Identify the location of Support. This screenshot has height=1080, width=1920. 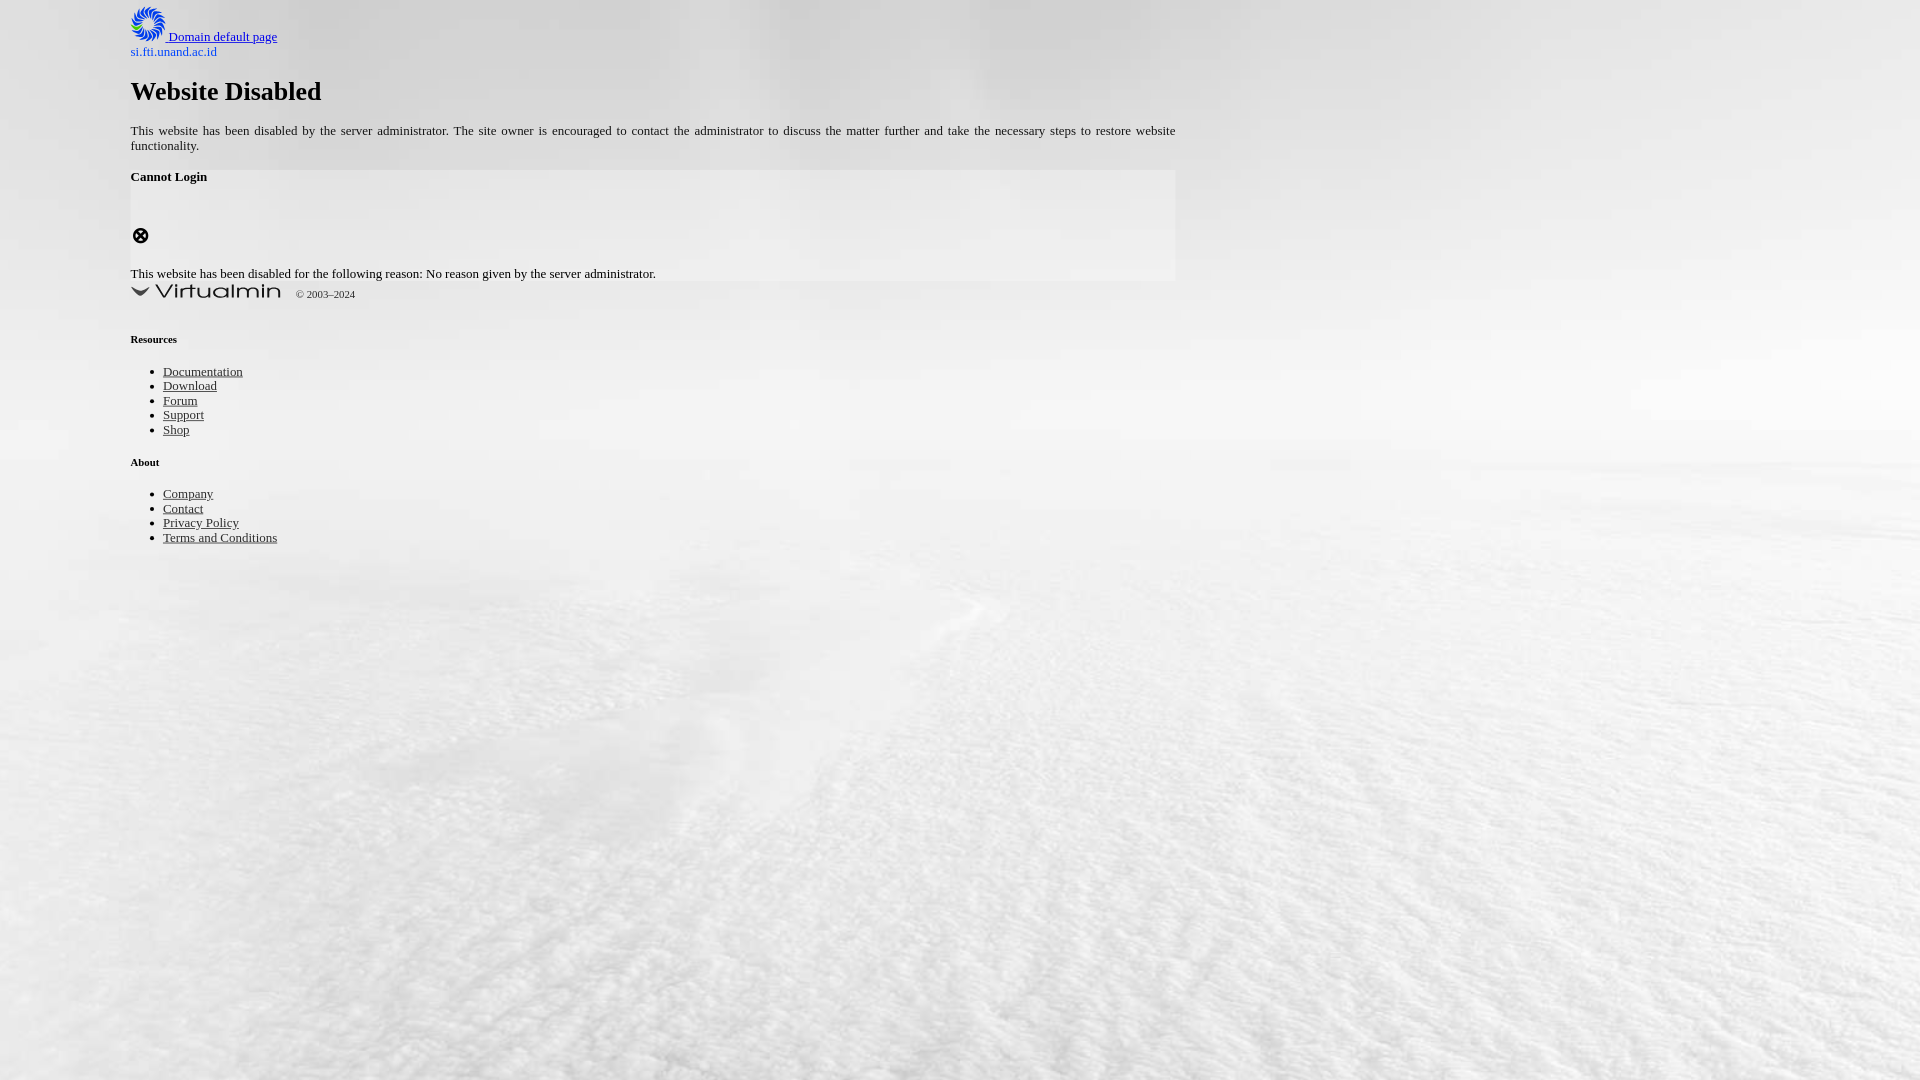
(188, 416).